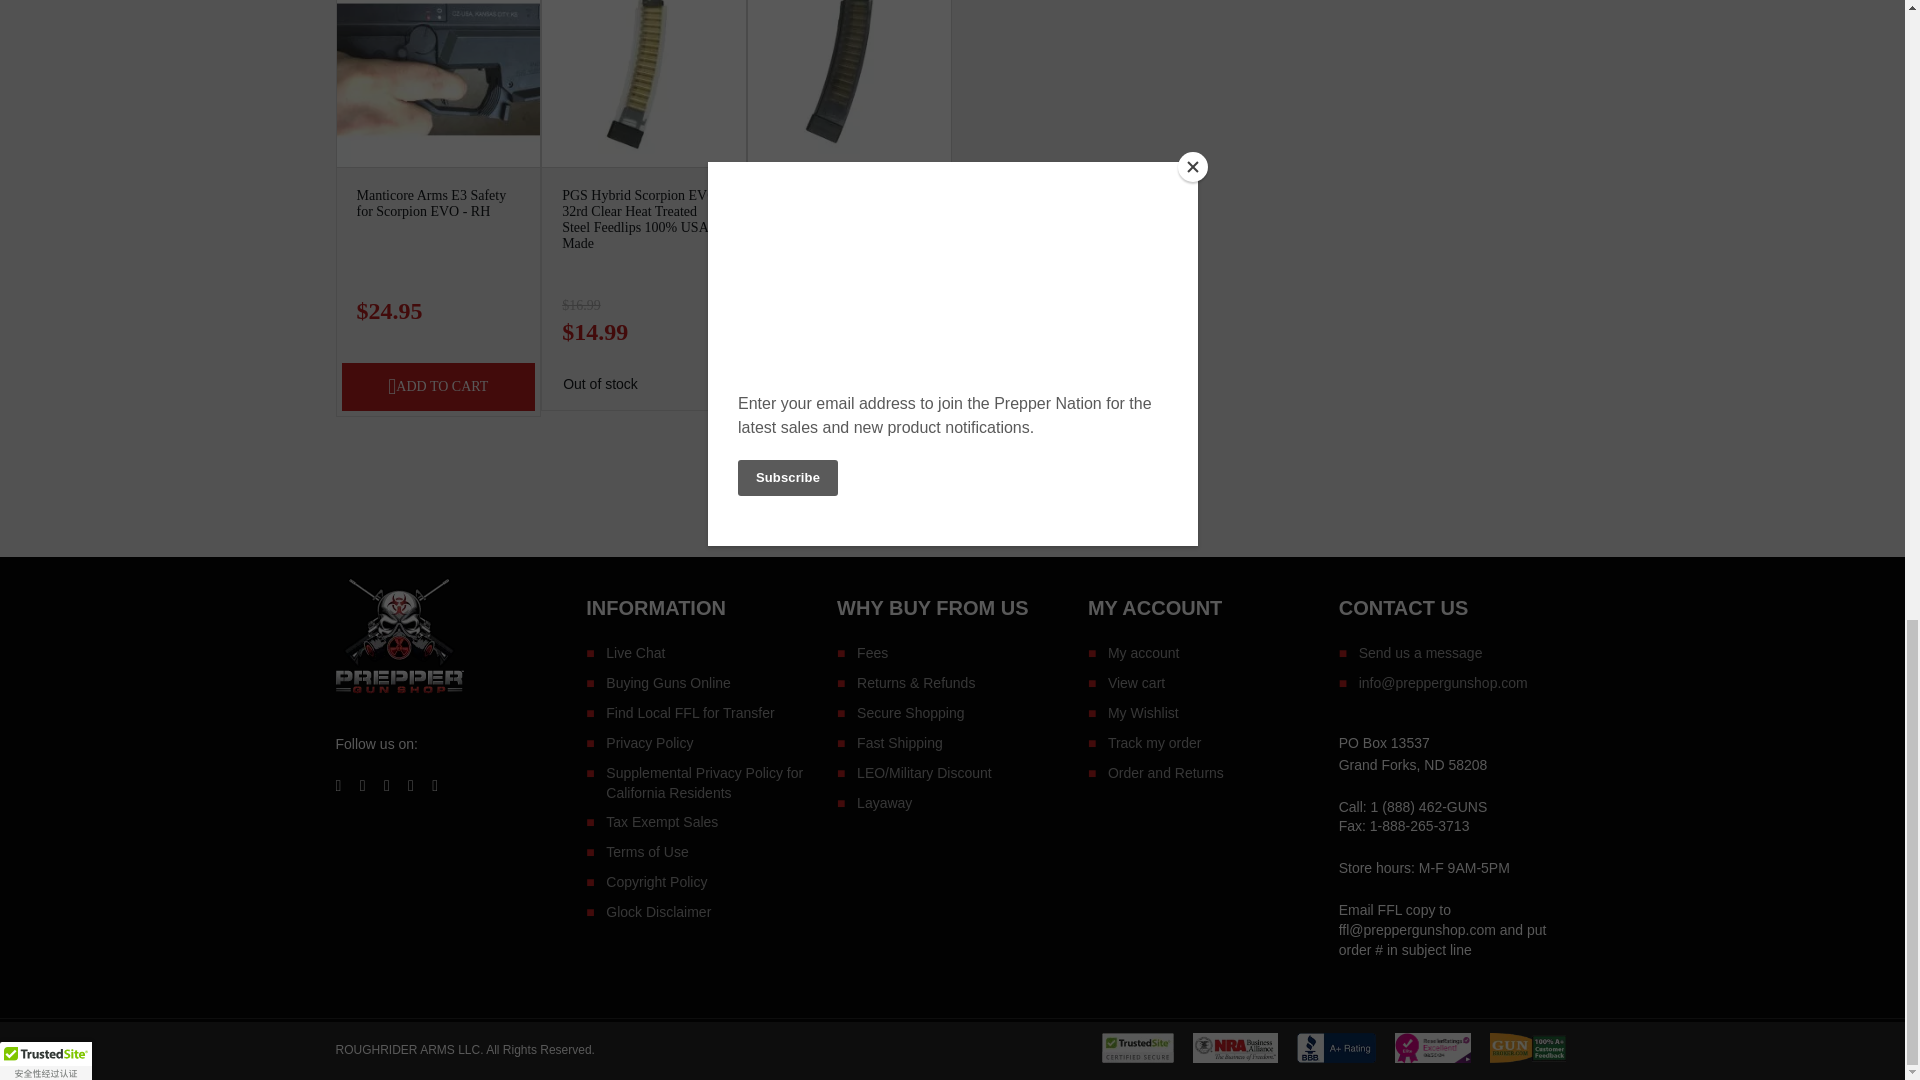  Describe the element at coordinates (438, 386) in the screenshot. I see `Add to Cart` at that location.